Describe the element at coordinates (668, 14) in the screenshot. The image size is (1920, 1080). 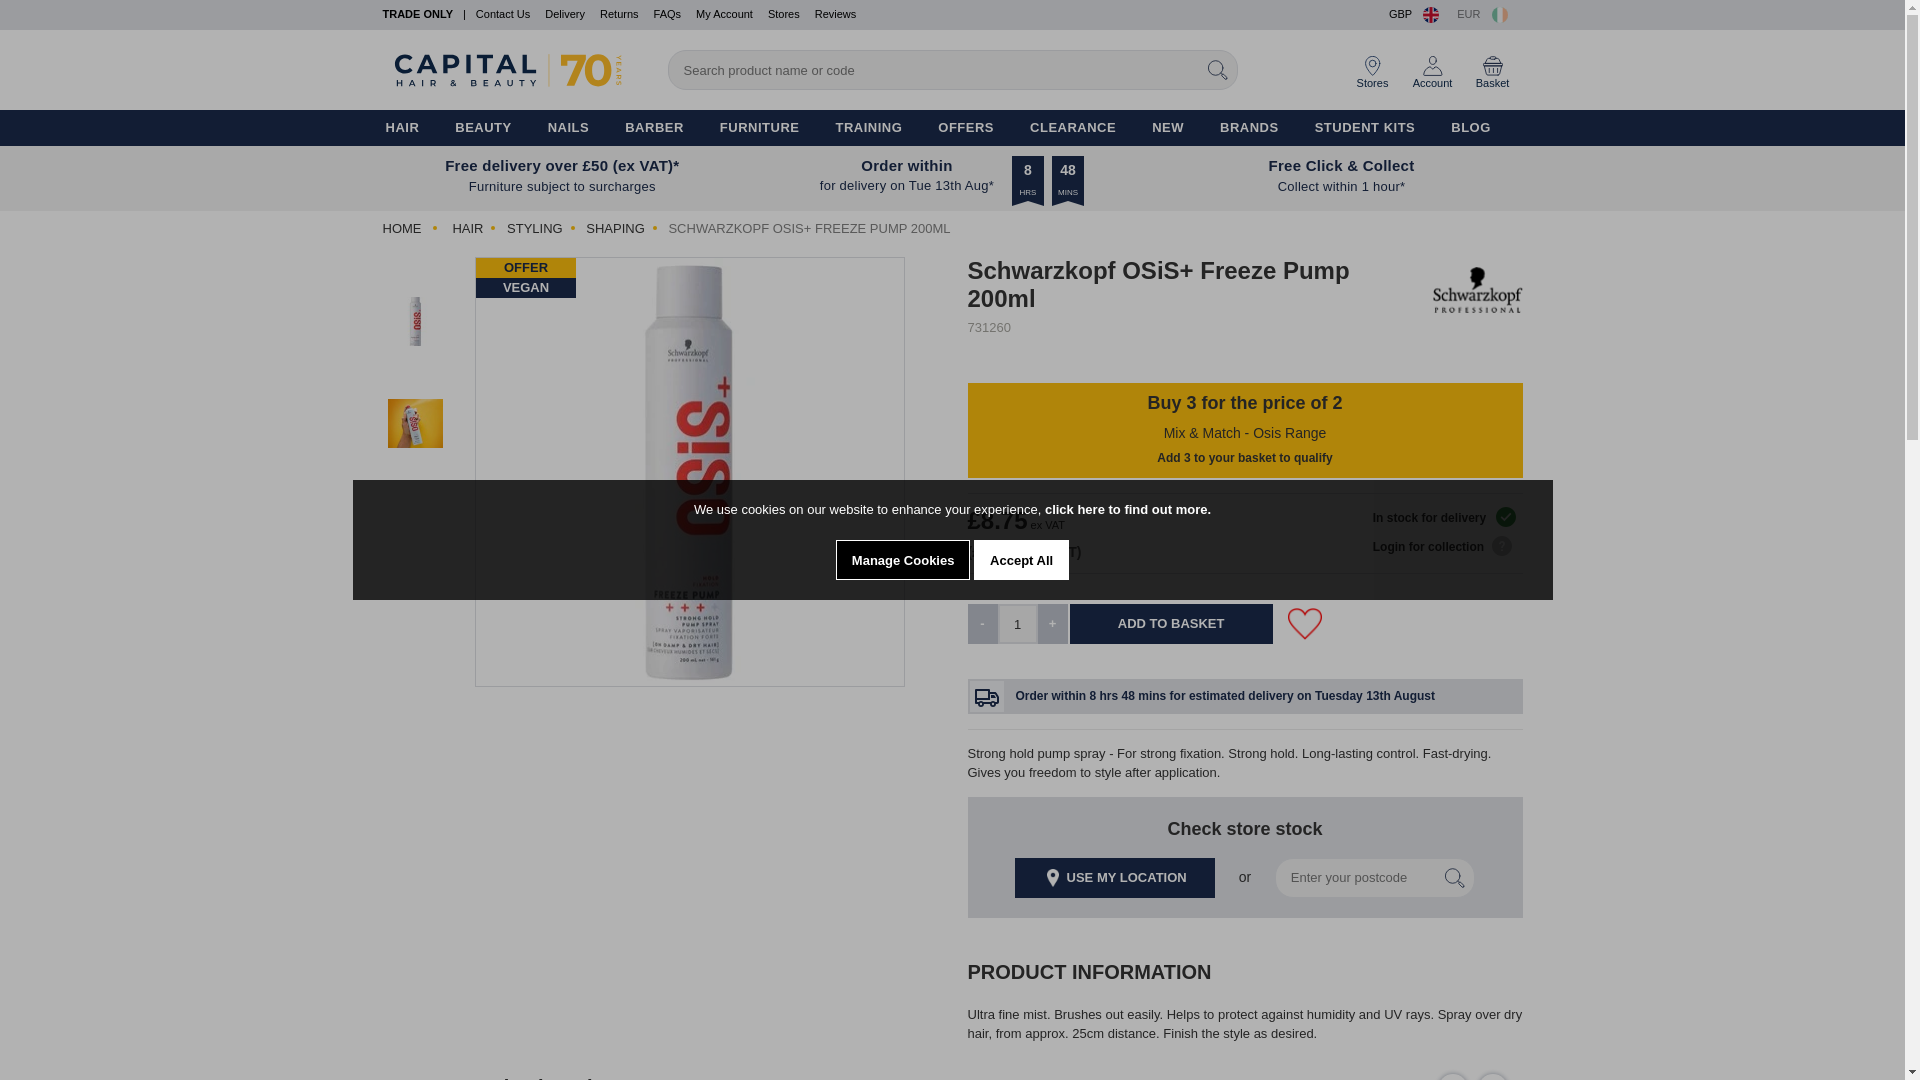
I see `FAQs` at that location.